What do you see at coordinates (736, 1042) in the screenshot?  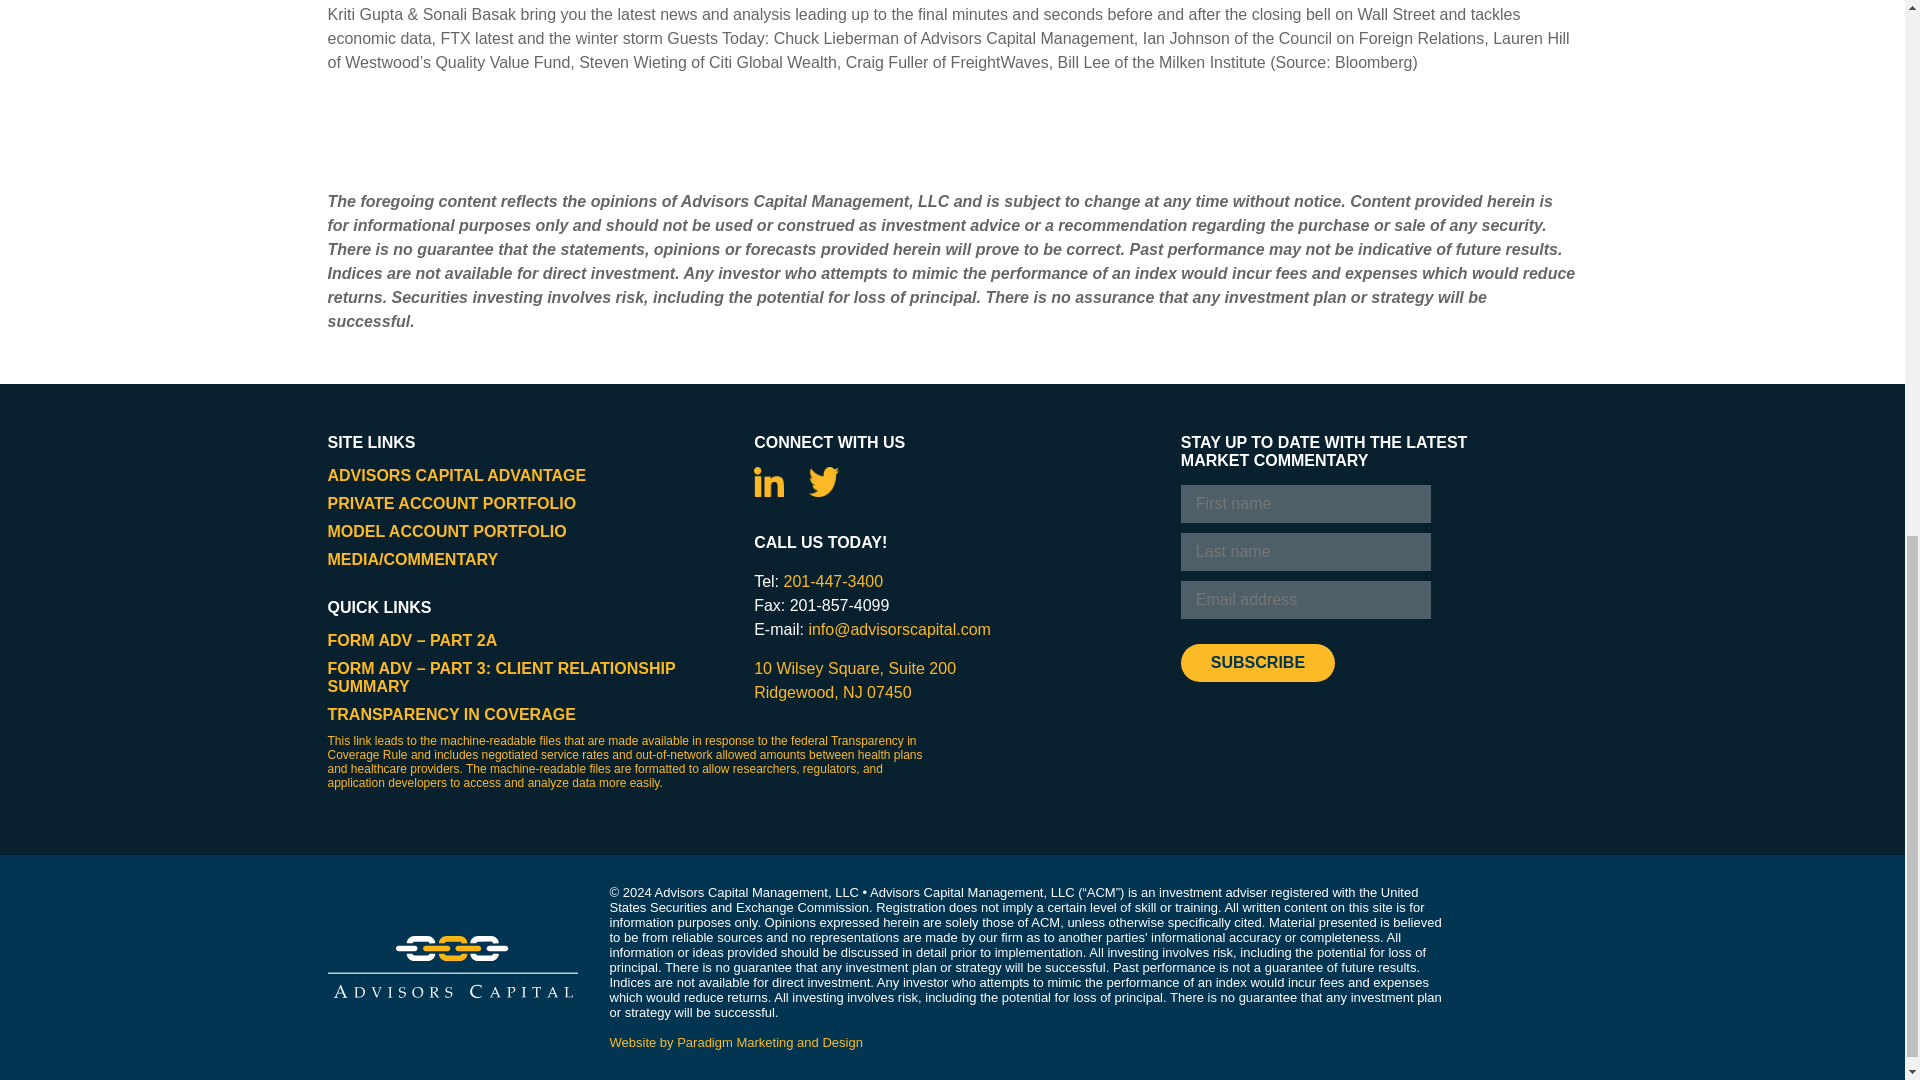 I see `Website by Paradigm Marketing and Design` at bounding box center [736, 1042].